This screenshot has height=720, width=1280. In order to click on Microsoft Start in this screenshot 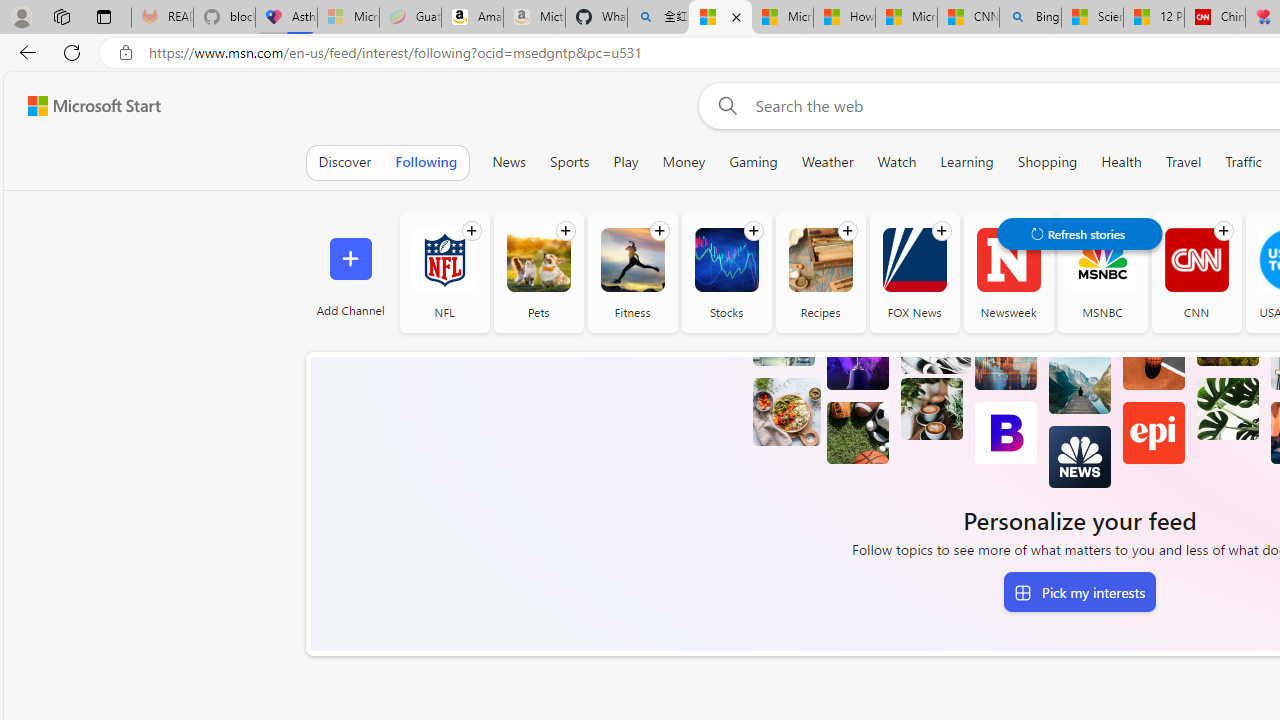, I will do `click(906, 18)`.